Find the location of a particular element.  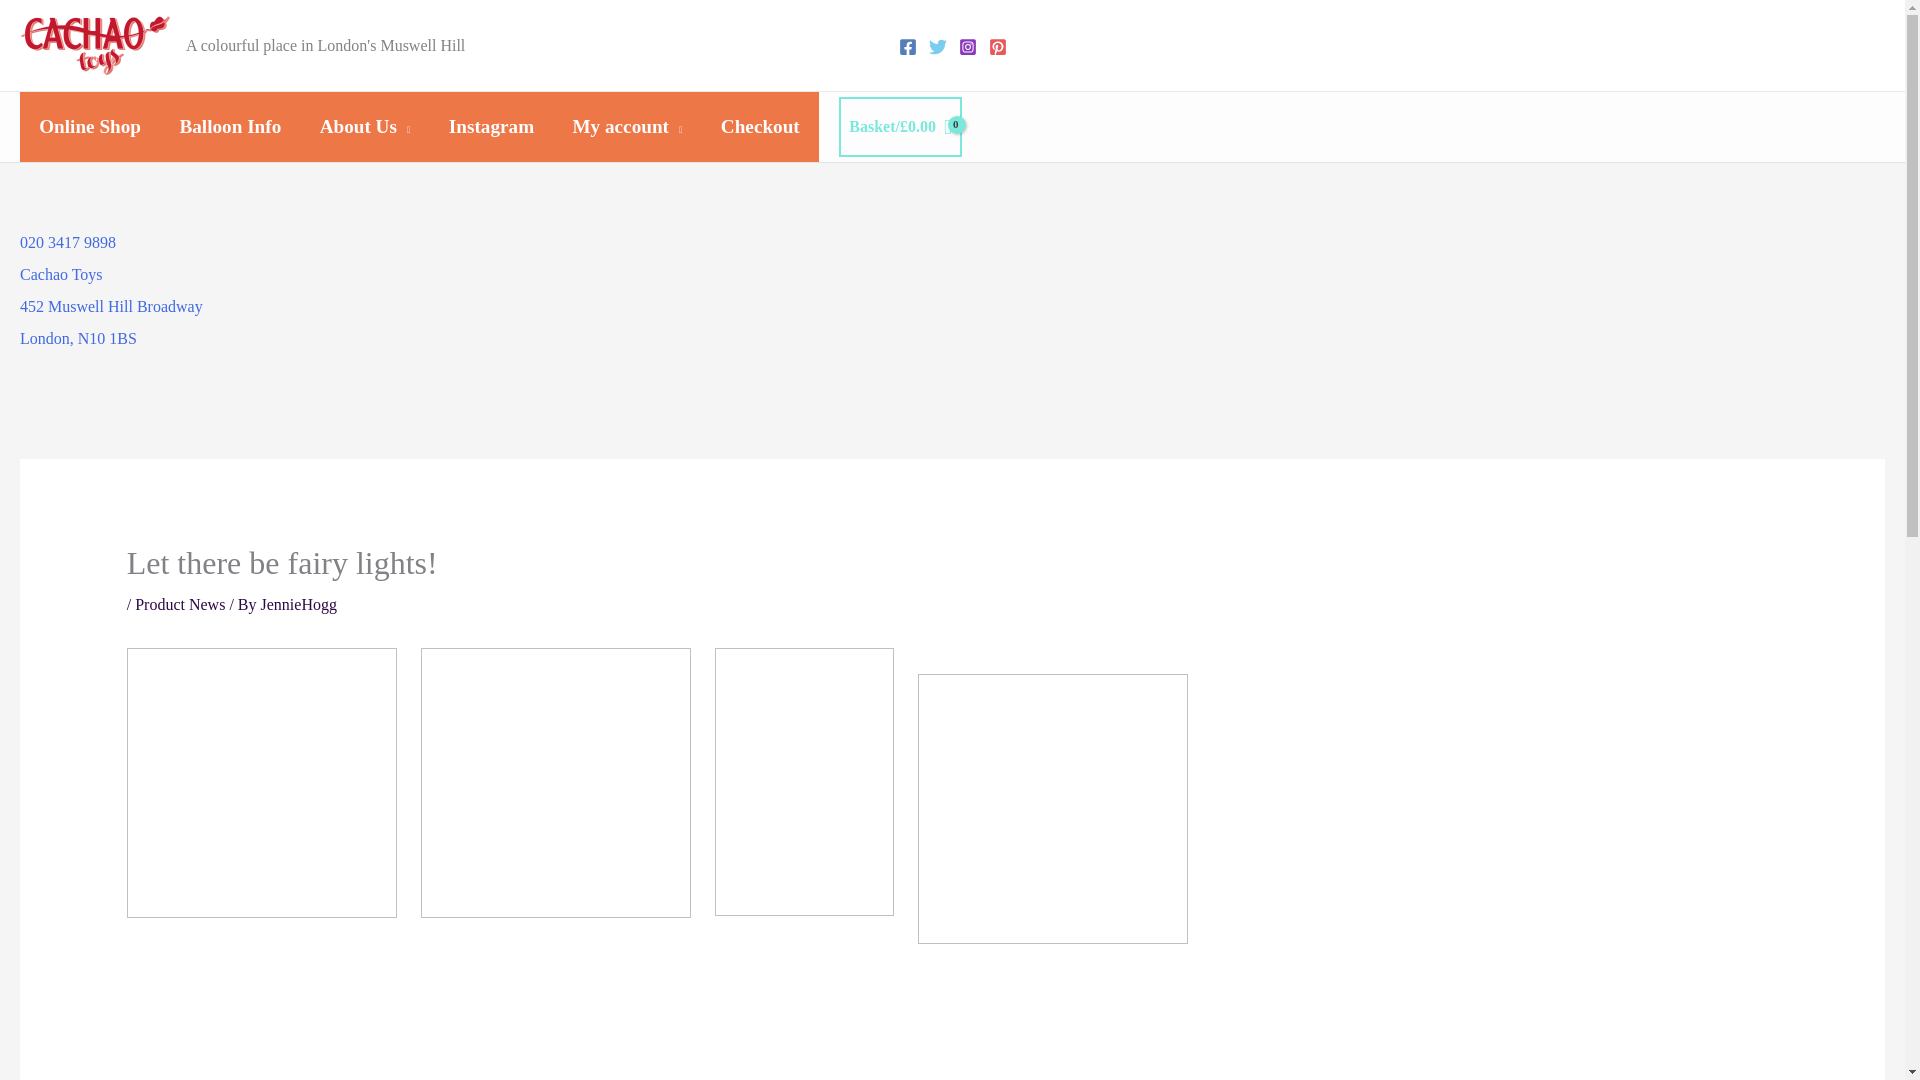

Checkout is located at coordinates (67, 242).